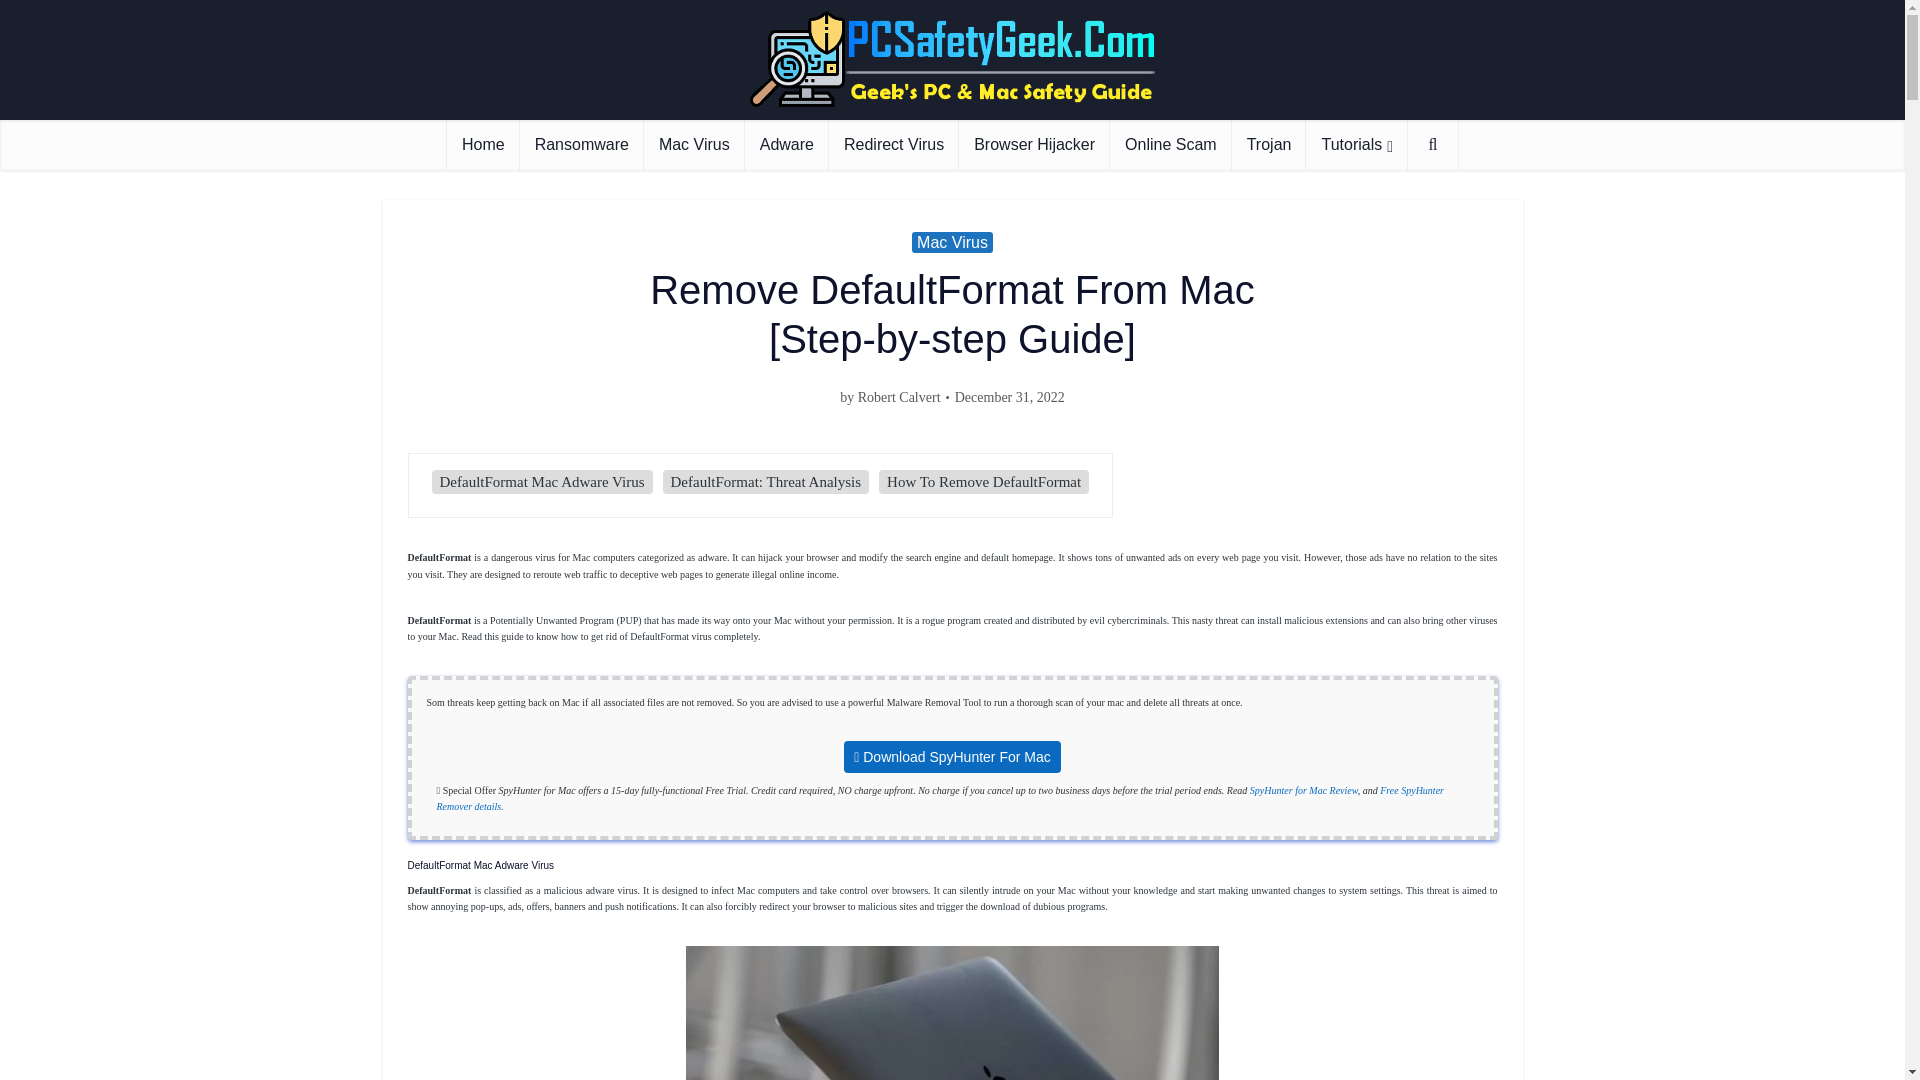 The image size is (1920, 1080). What do you see at coordinates (786, 144) in the screenshot?
I see `Adware` at bounding box center [786, 144].